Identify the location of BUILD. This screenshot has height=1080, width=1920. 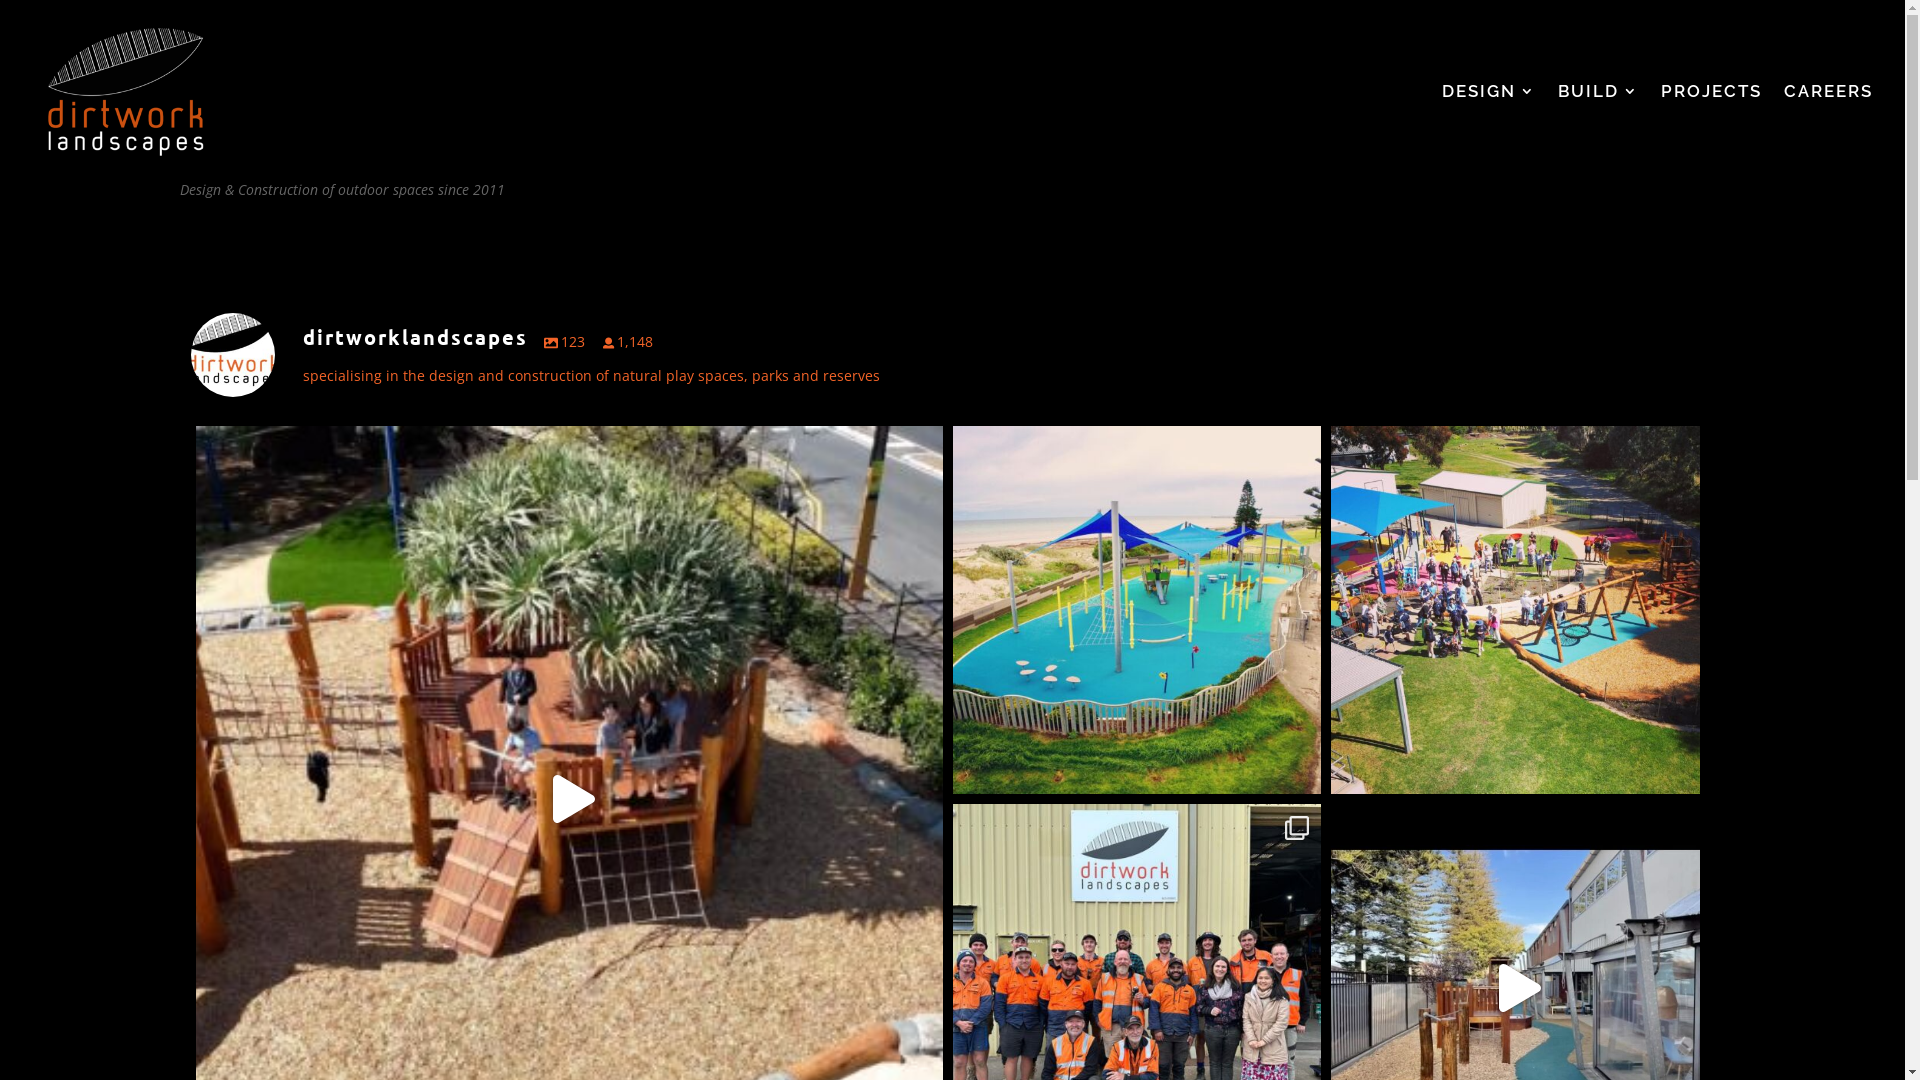
(1598, 133).